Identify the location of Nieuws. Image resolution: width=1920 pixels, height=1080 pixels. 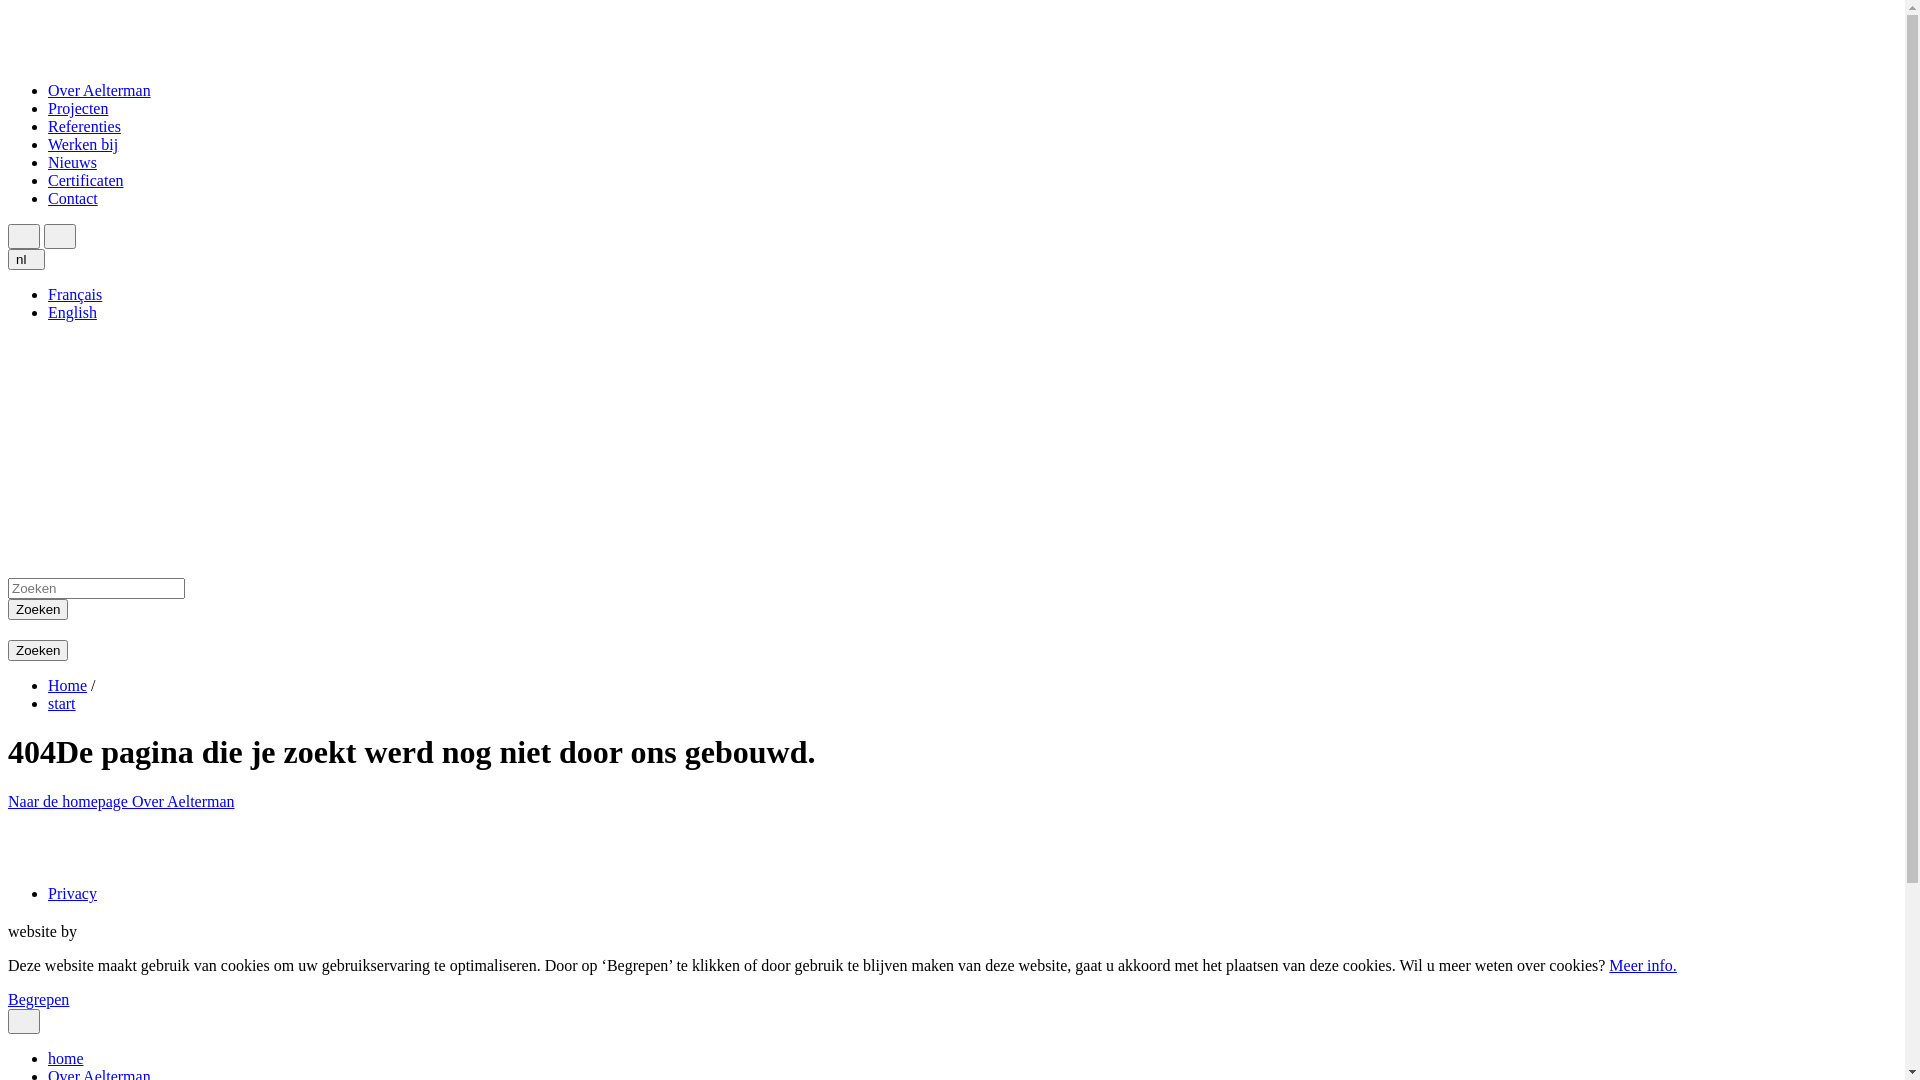
(72, 162).